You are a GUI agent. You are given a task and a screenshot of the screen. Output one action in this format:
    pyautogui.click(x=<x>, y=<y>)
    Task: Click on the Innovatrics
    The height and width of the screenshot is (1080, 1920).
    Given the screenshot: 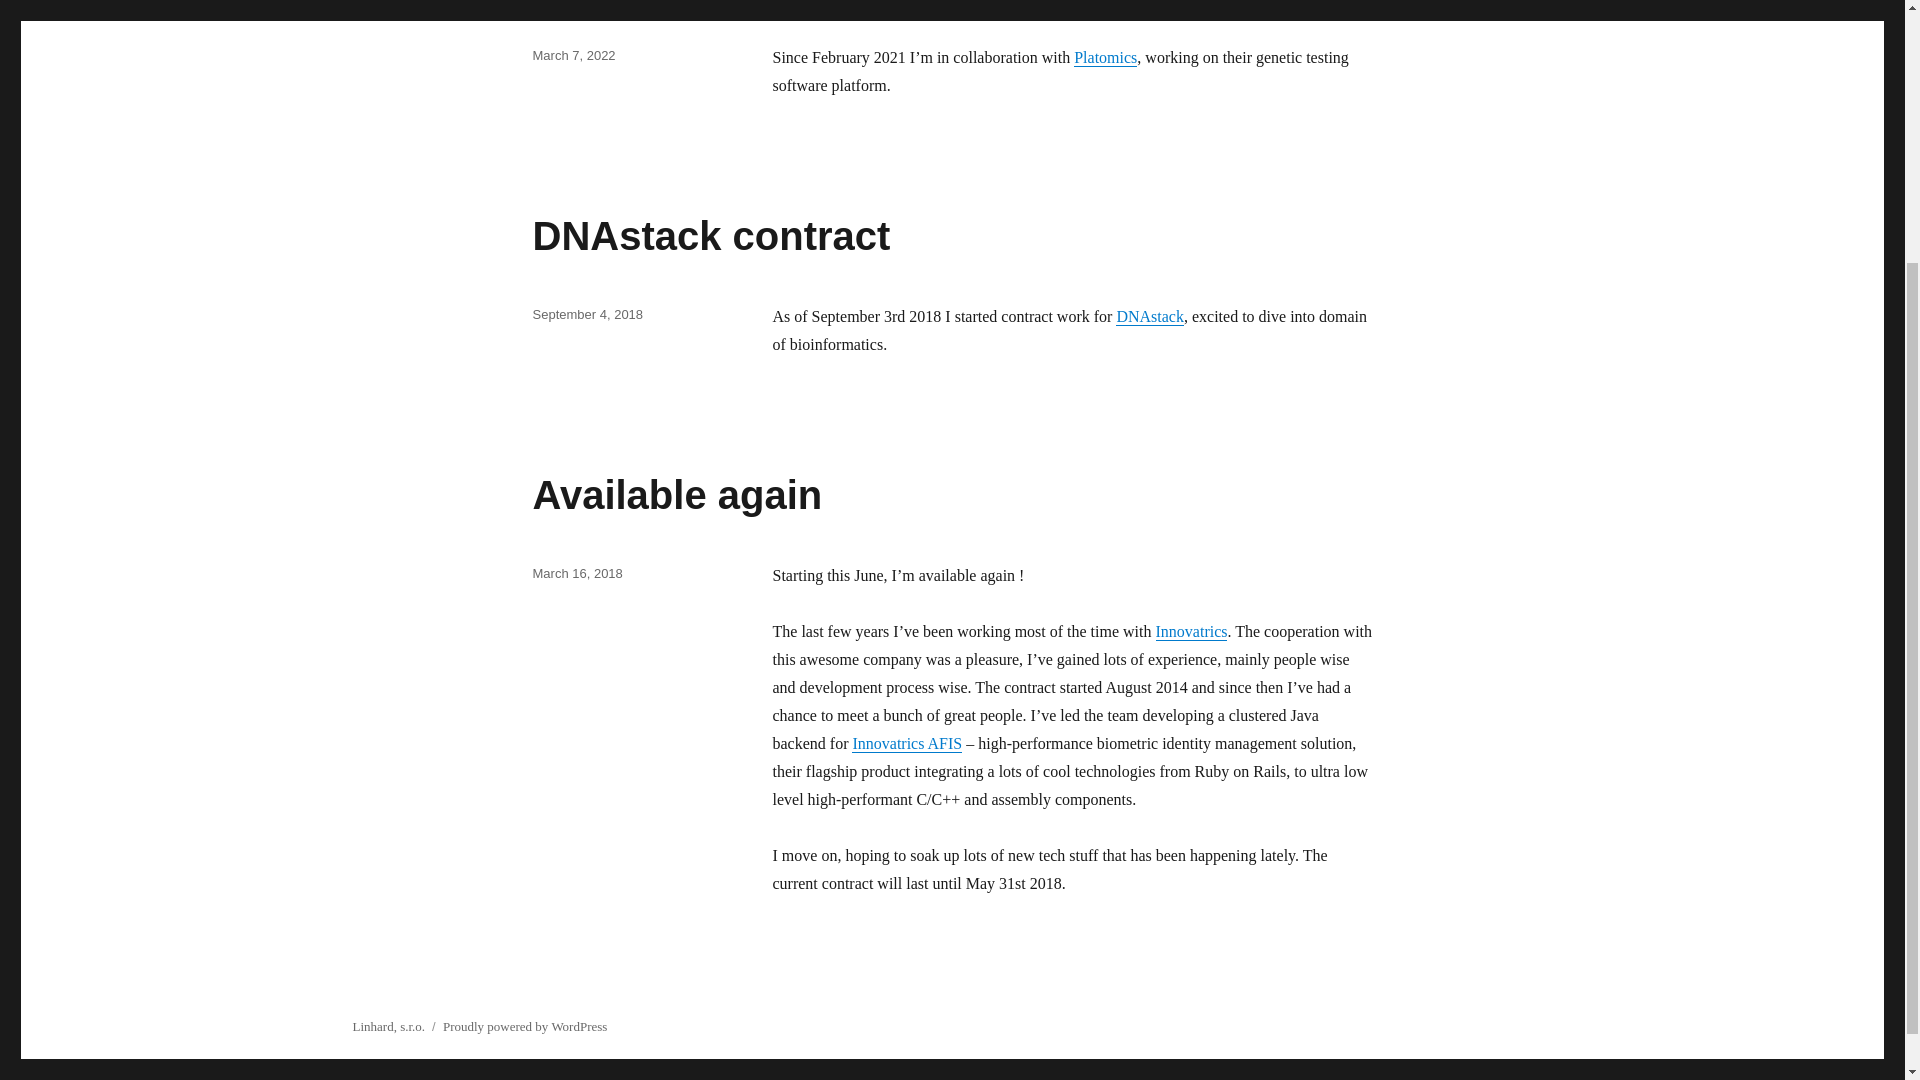 What is the action you would take?
    pyautogui.click(x=1192, y=632)
    